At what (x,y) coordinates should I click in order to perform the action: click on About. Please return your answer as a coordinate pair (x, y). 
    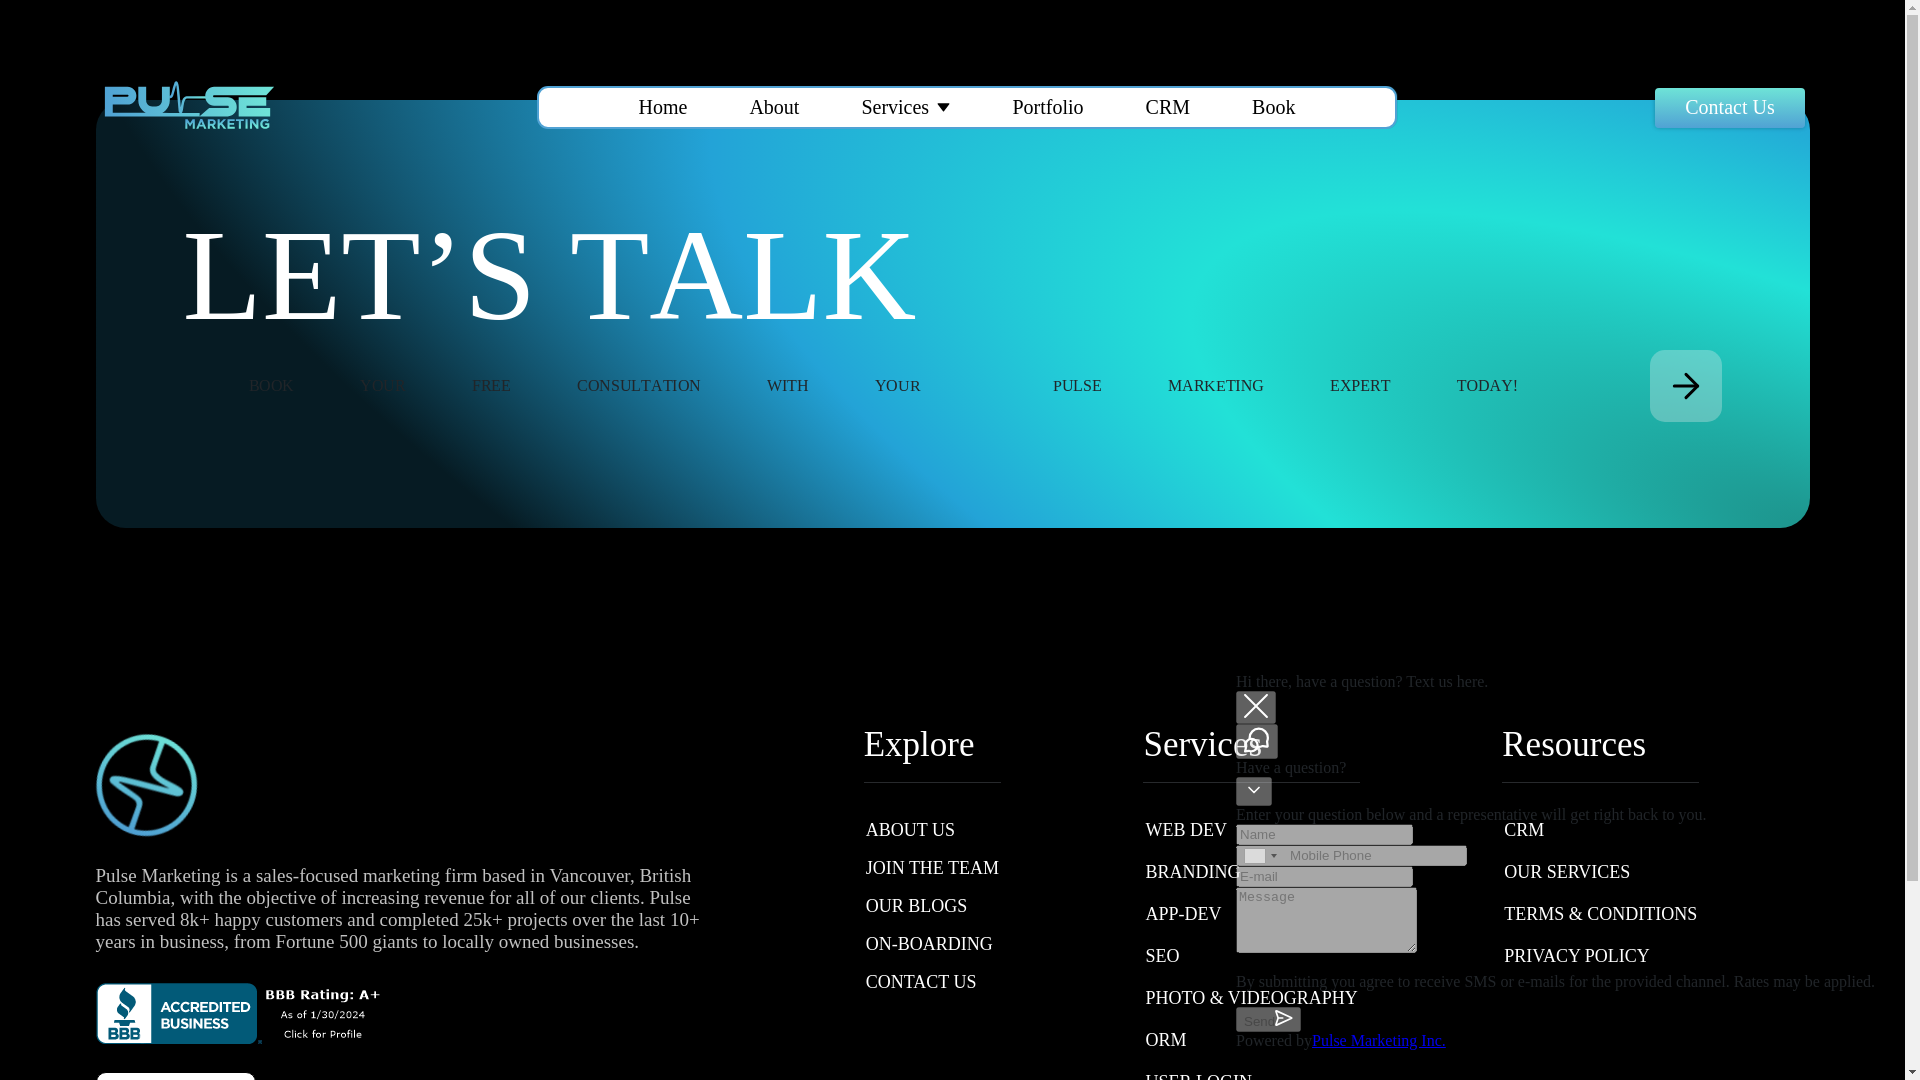
    Looking at the image, I should click on (773, 107).